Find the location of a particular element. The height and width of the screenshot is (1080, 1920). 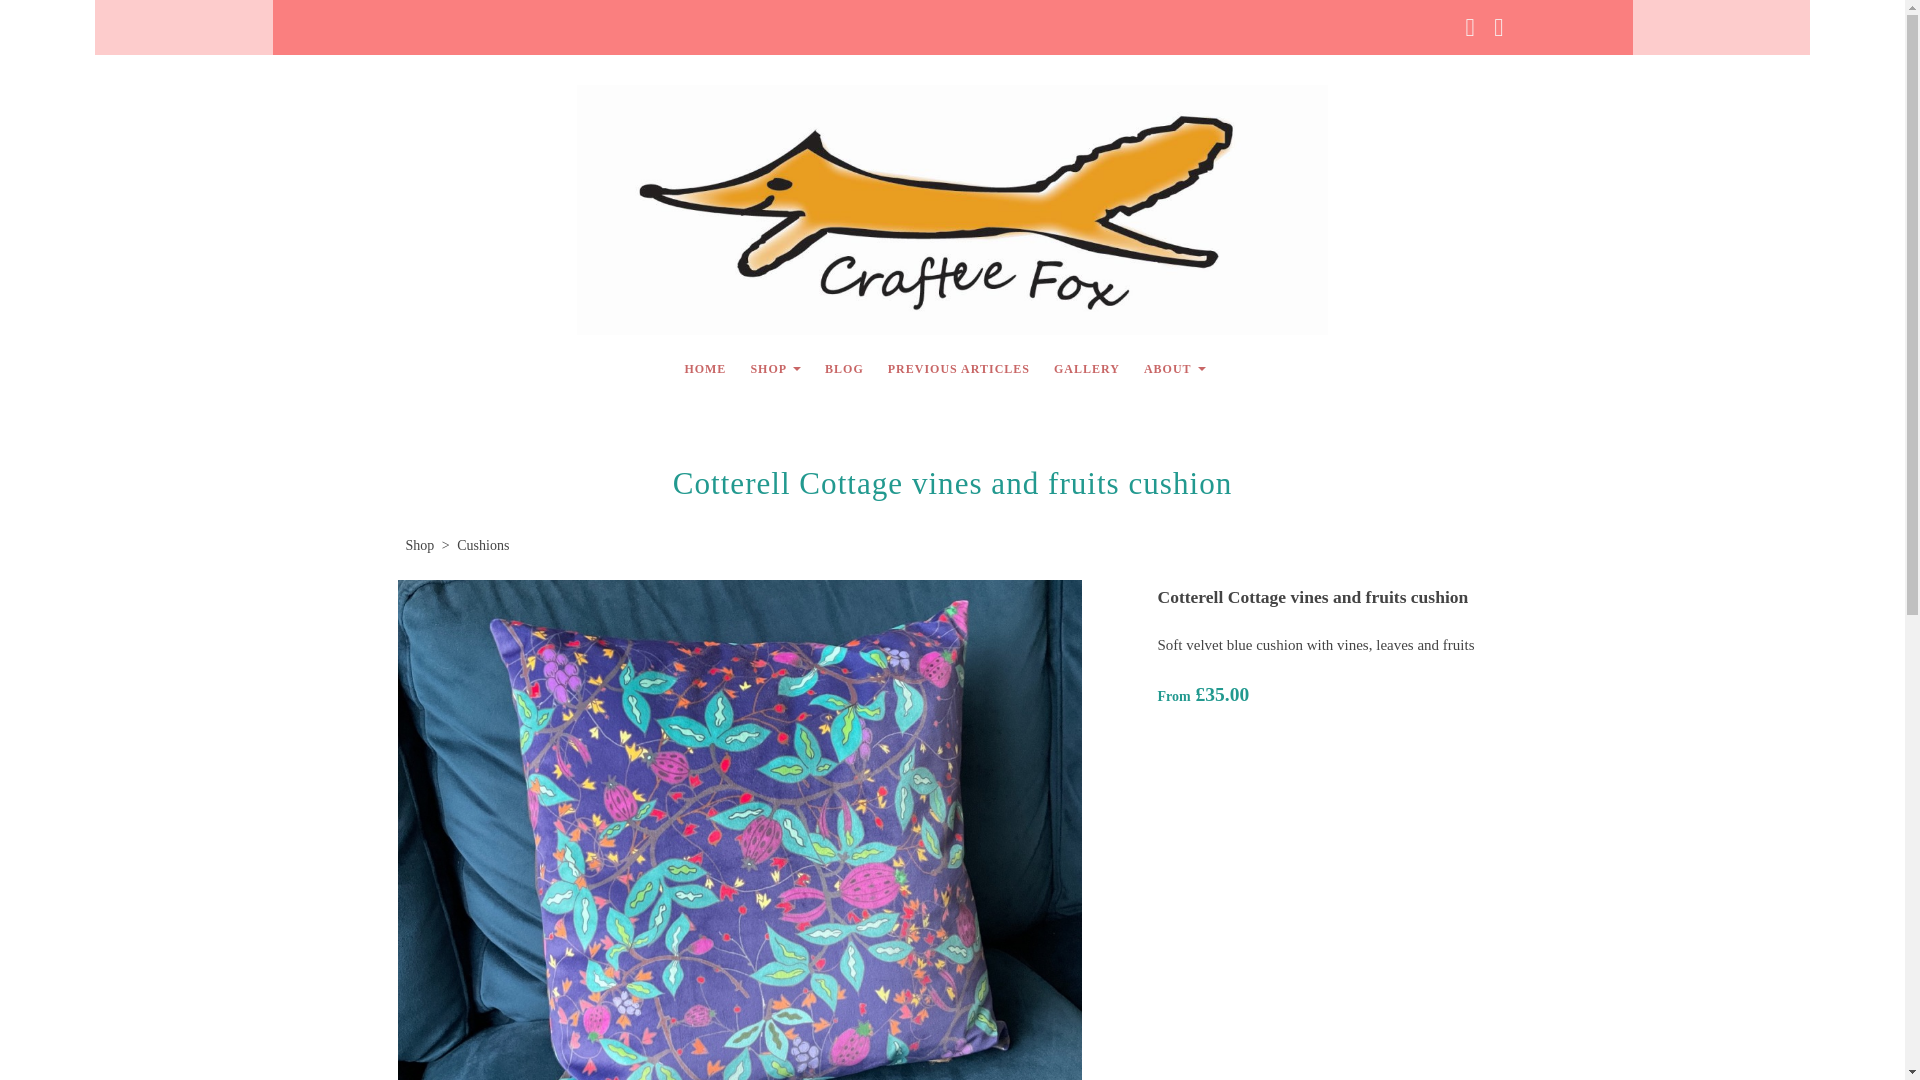

BLOG is located at coordinates (844, 368).